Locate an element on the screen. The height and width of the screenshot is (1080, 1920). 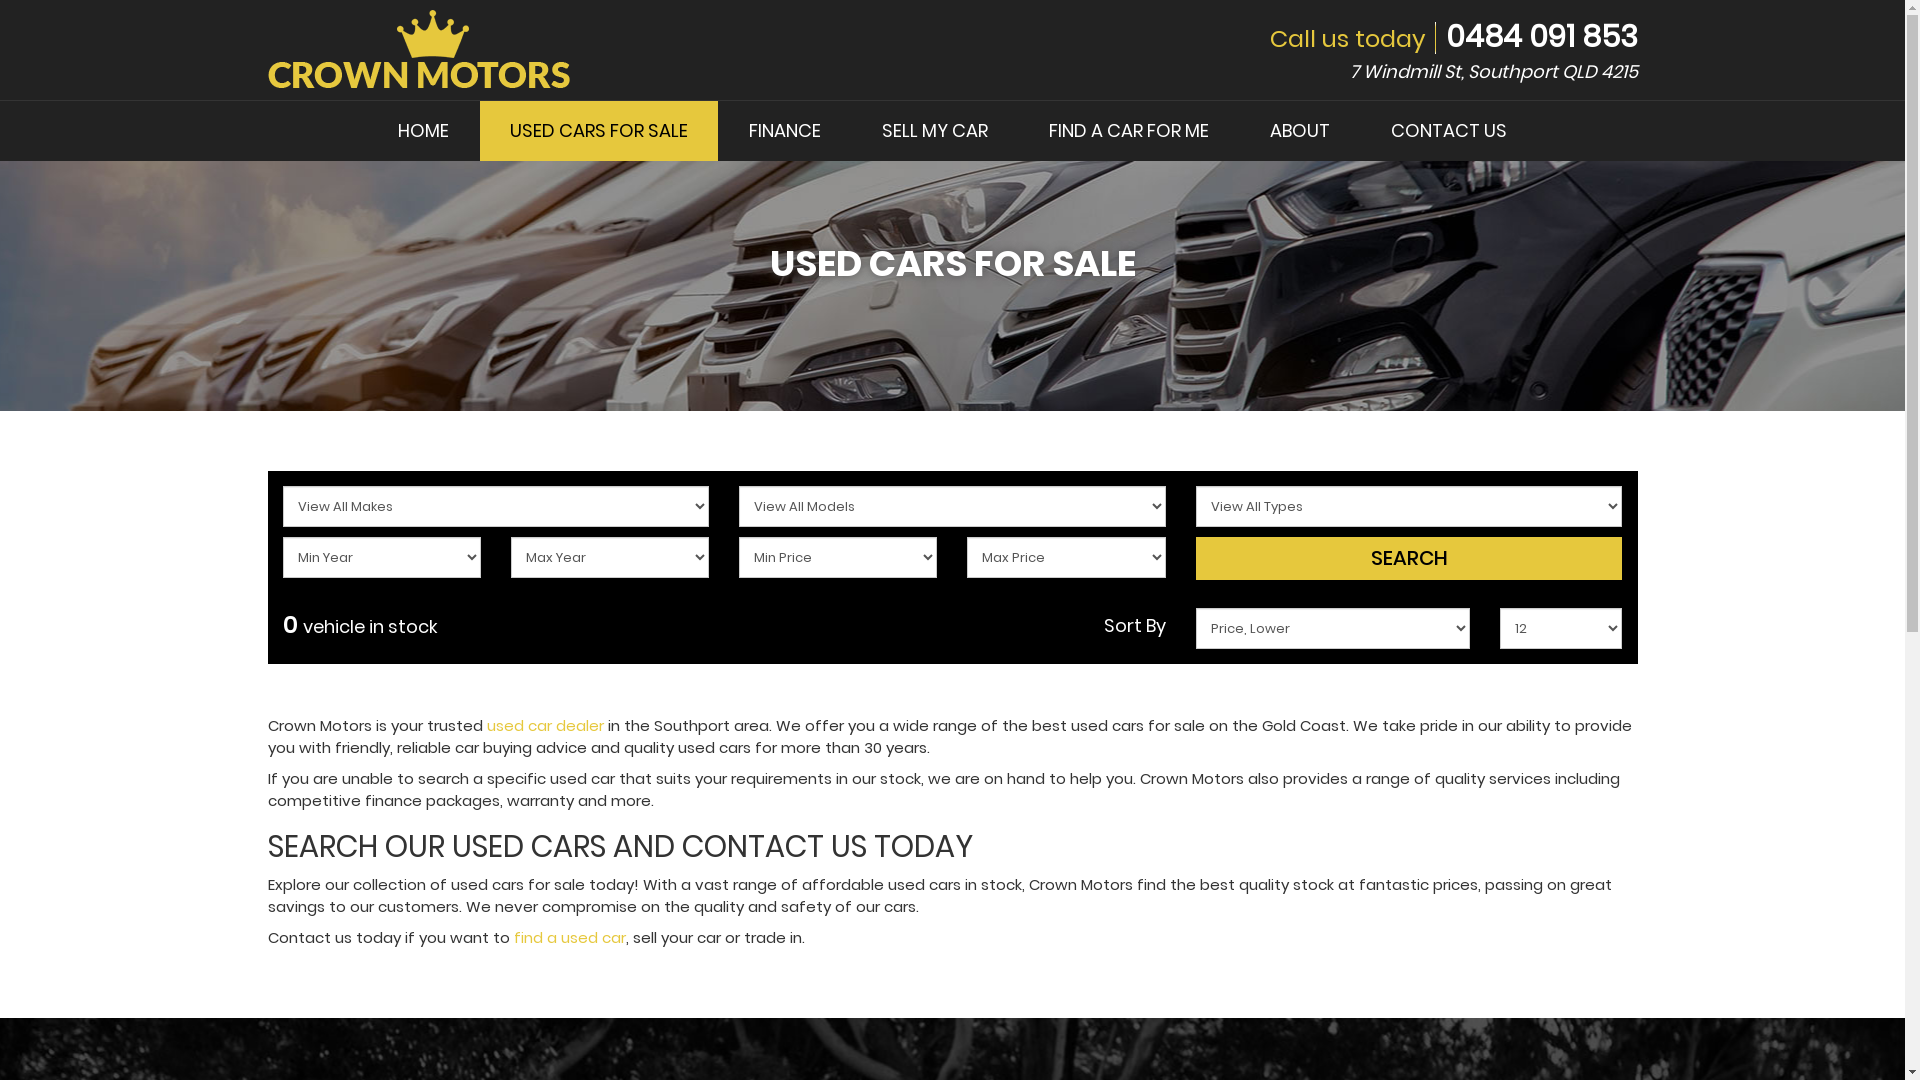
USED CARS FOR SALE is located at coordinates (599, 131).